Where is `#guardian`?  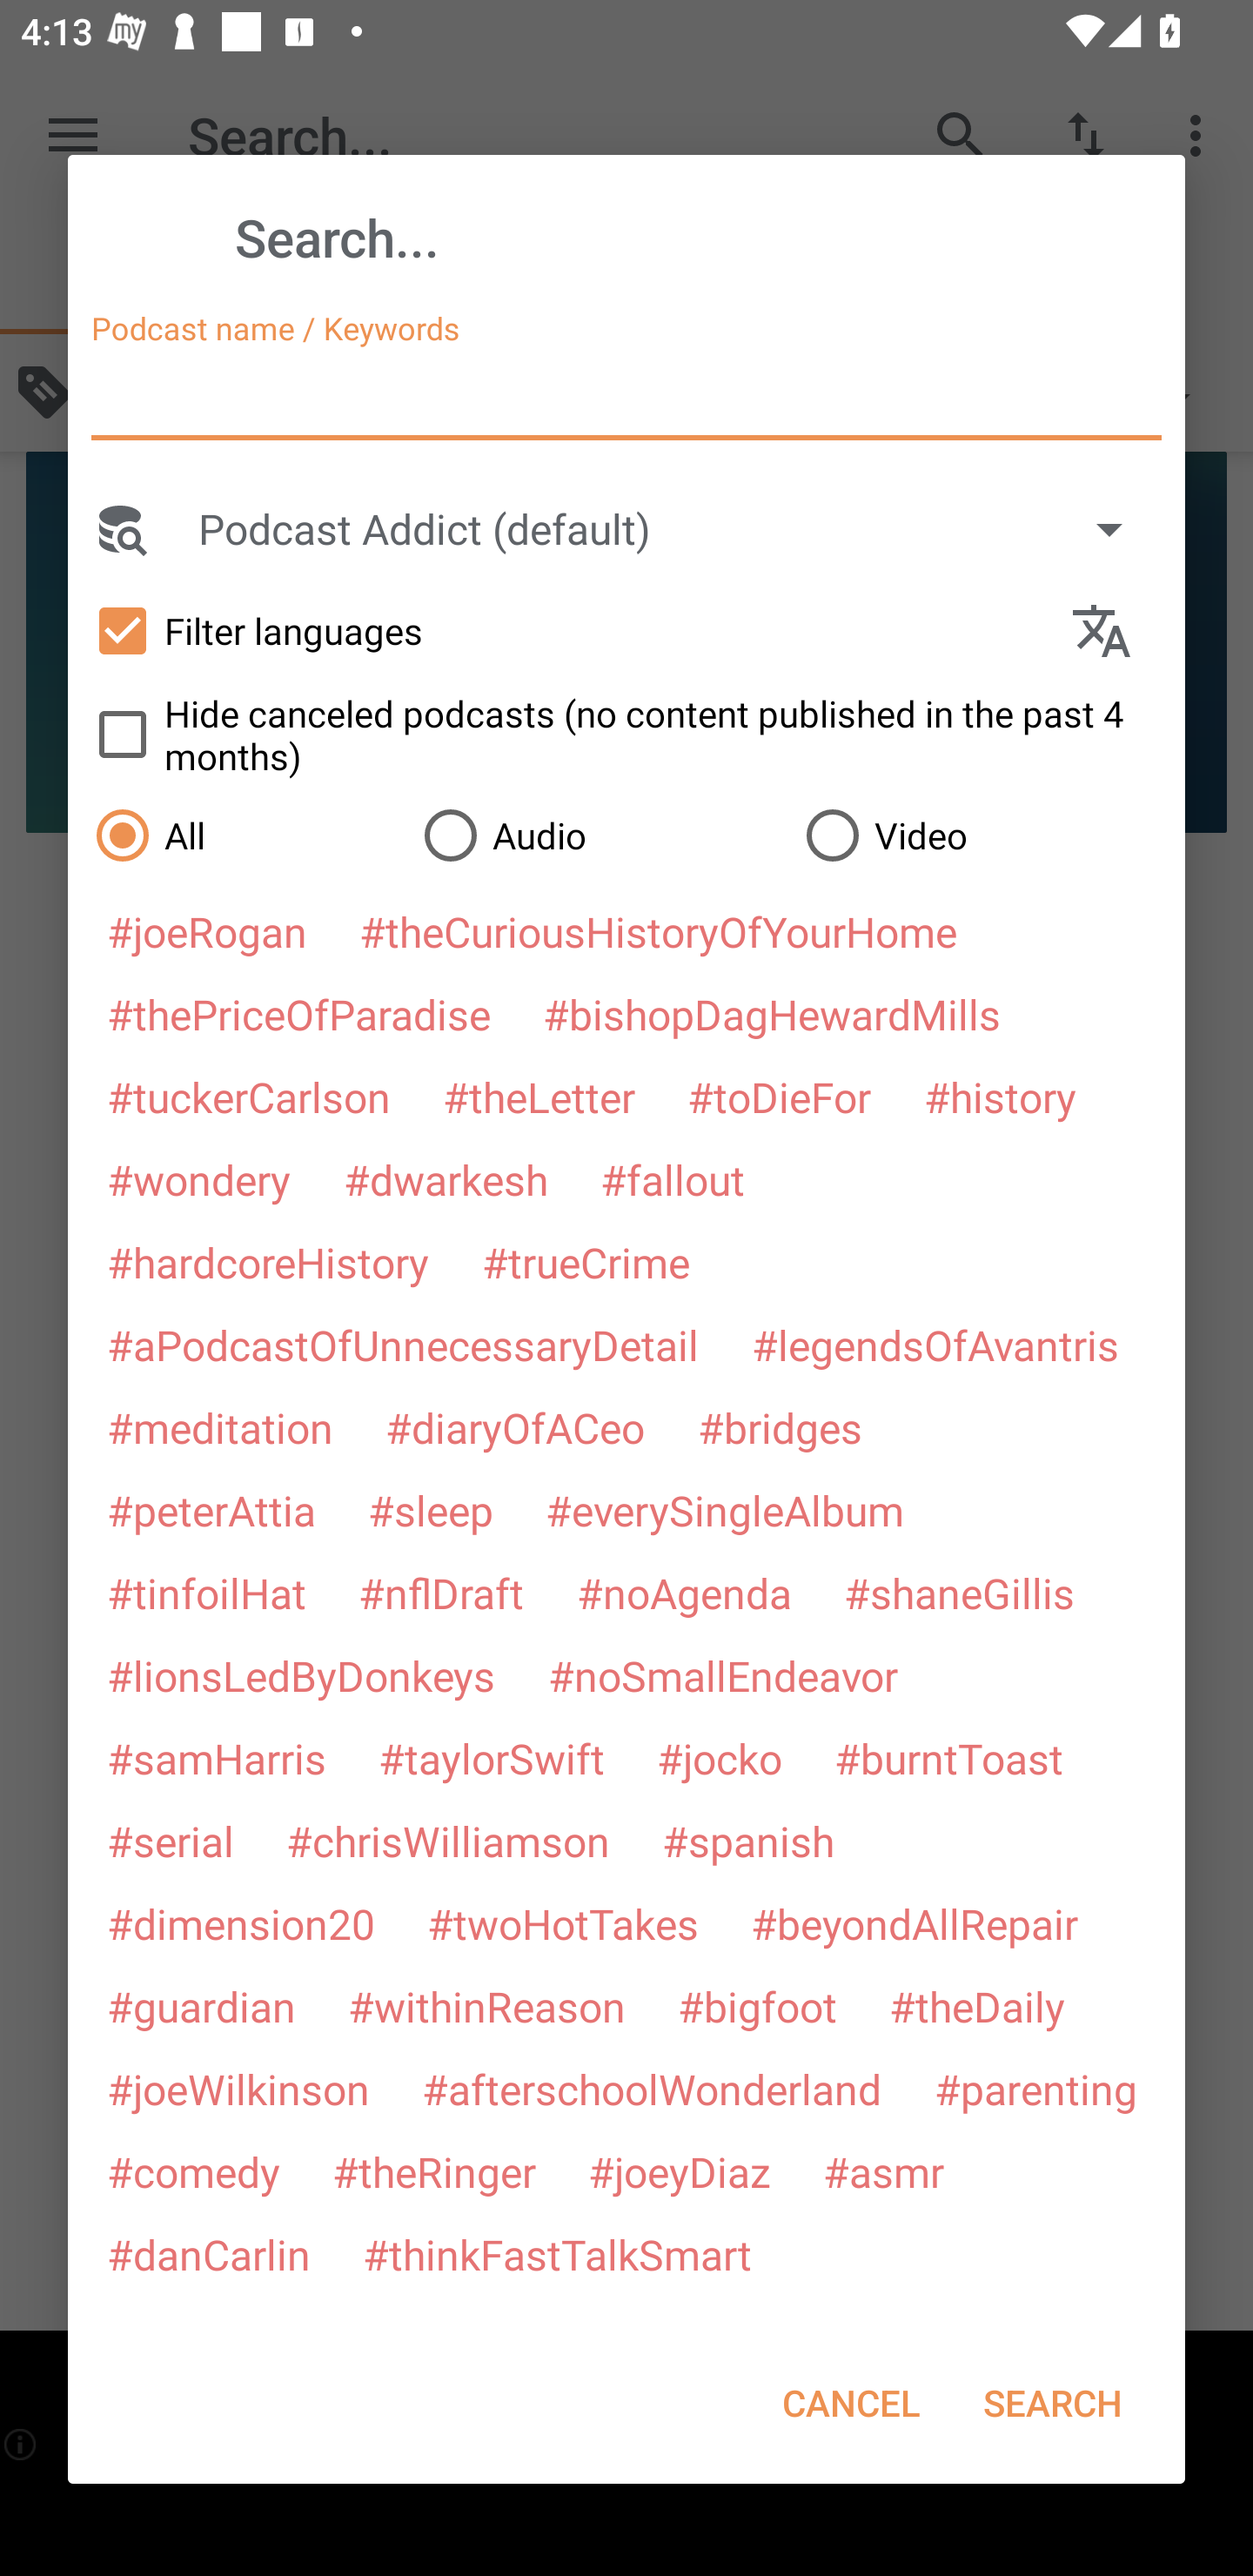
#guardian is located at coordinates (200, 2007).